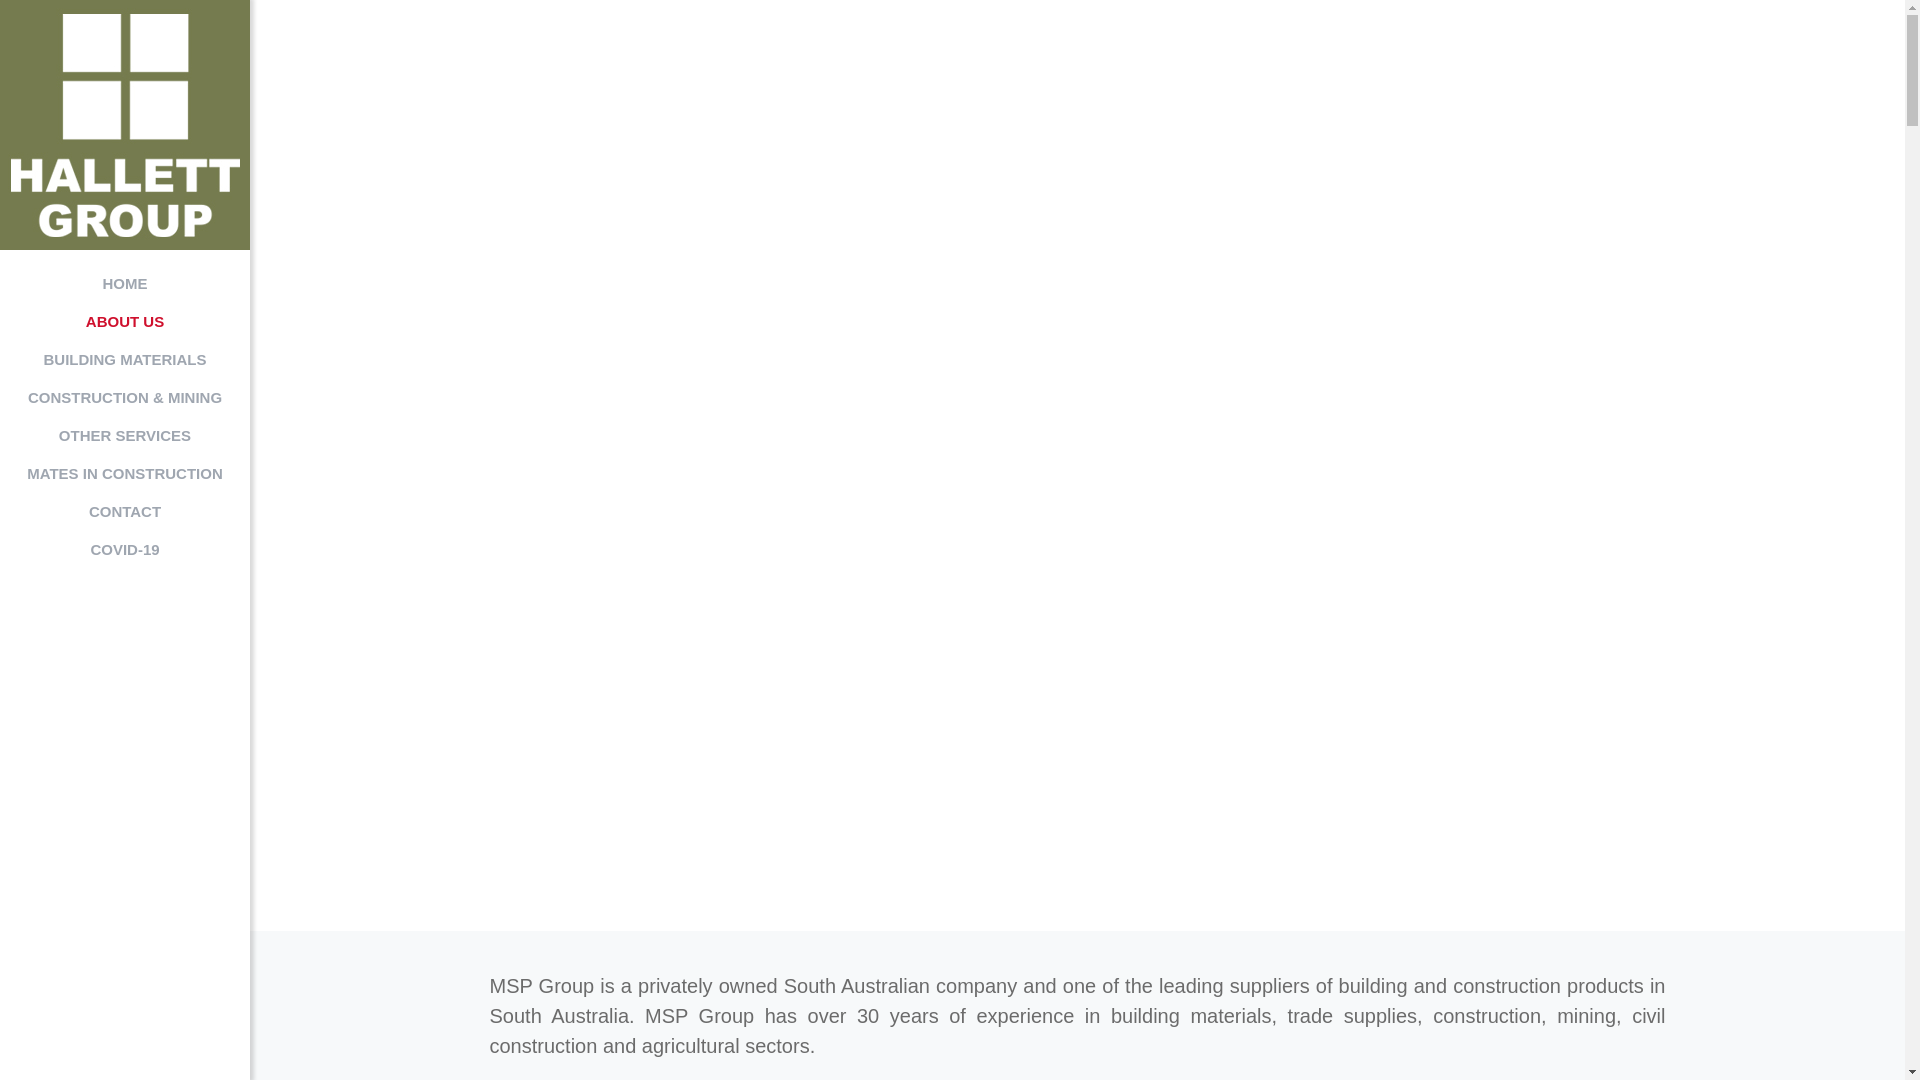  Describe the element at coordinates (125, 436) in the screenshot. I see `OTHER SERVICES` at that location.